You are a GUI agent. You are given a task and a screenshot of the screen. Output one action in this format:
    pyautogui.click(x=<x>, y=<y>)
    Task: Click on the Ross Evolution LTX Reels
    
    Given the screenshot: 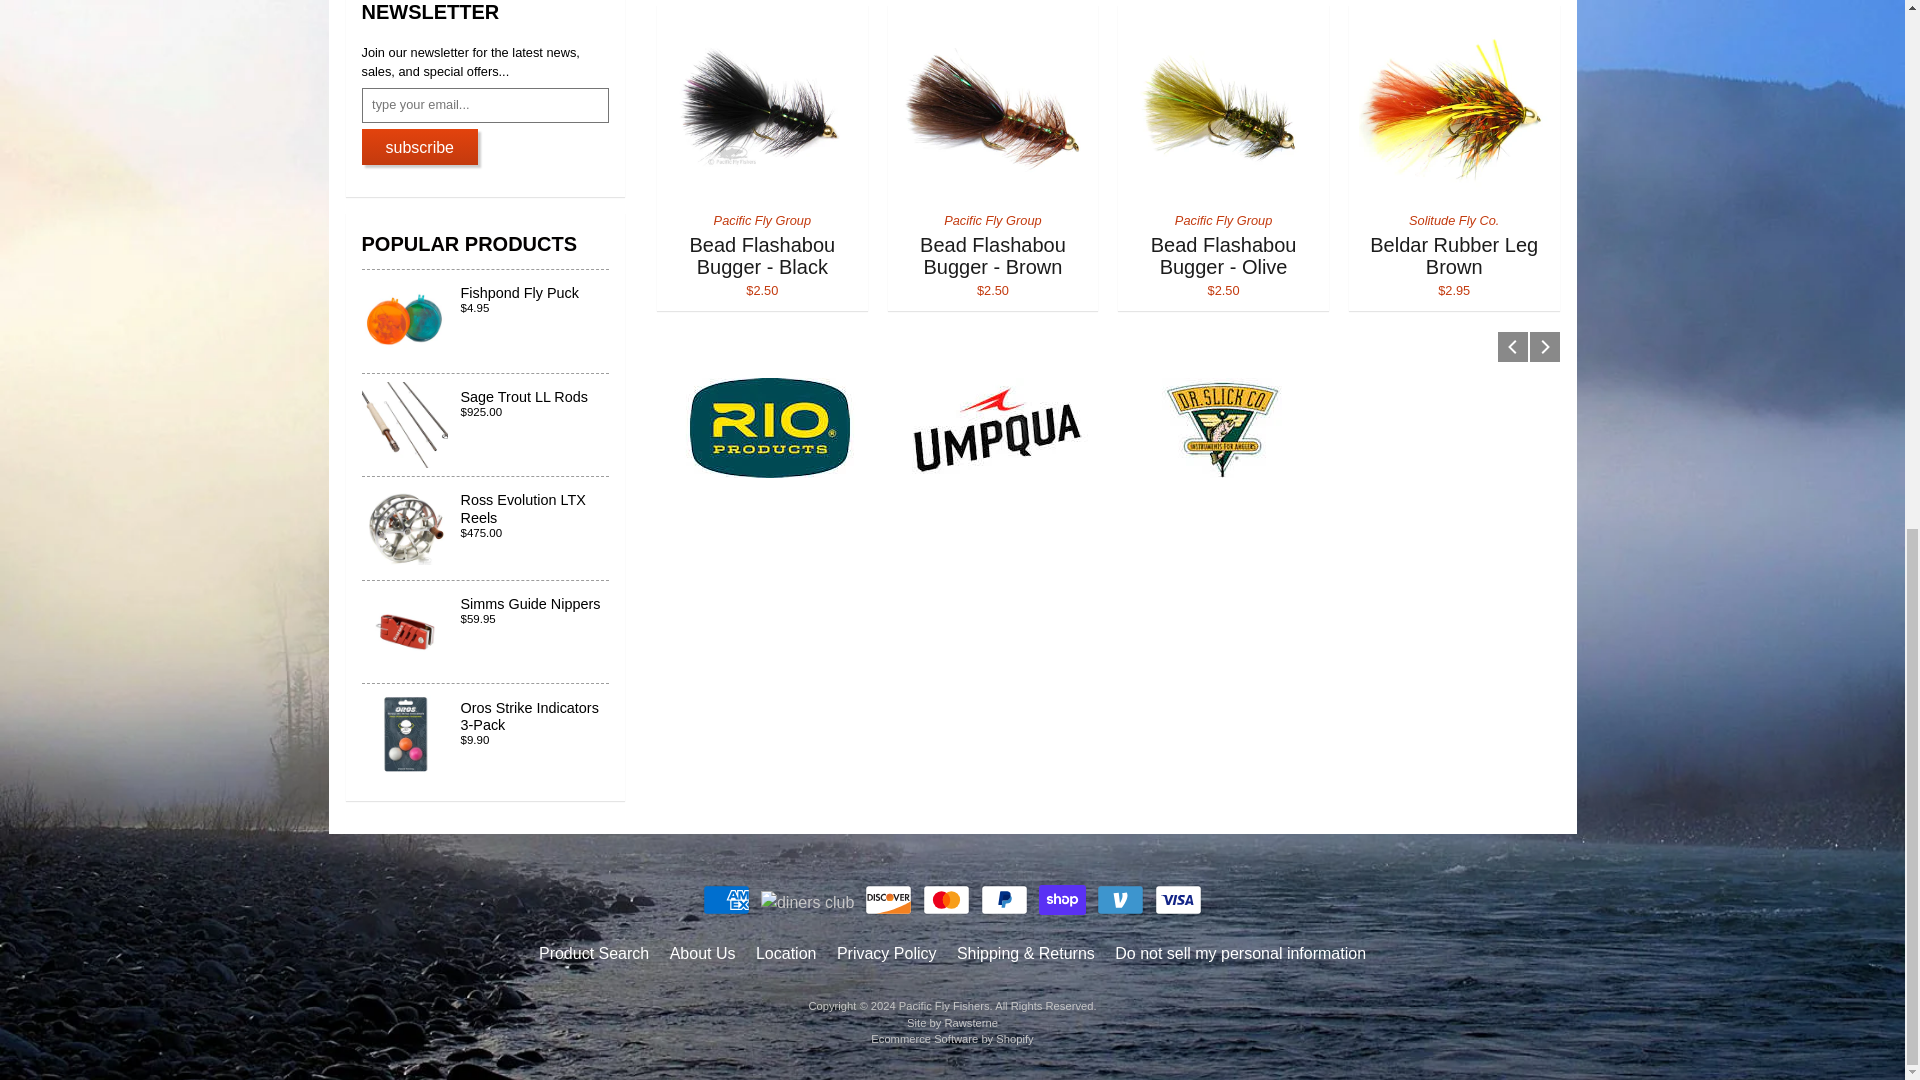 What is the action you would take?
    pyautogui.click(x=486, y=528)
    